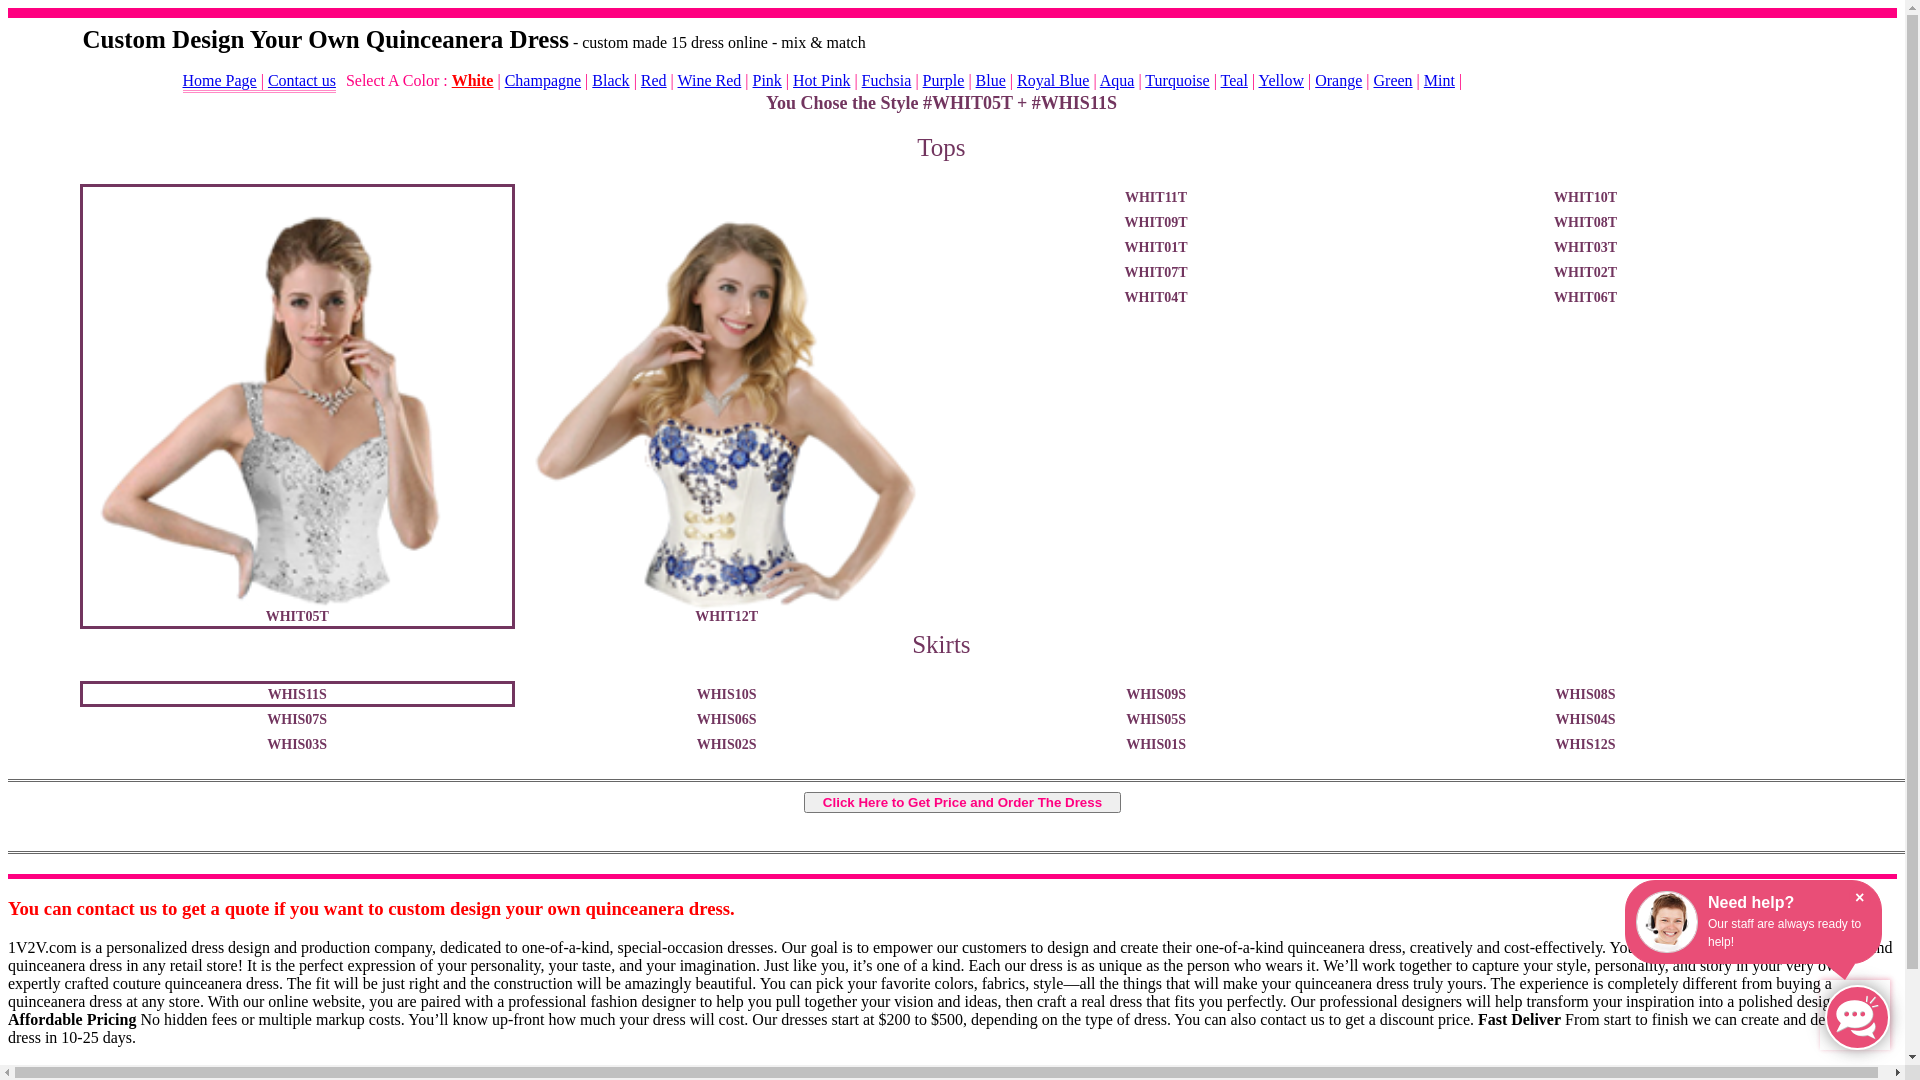 The width and height of the screenshot is (1920, 1080). I want to click on Hot Pink, so click(822, 80).